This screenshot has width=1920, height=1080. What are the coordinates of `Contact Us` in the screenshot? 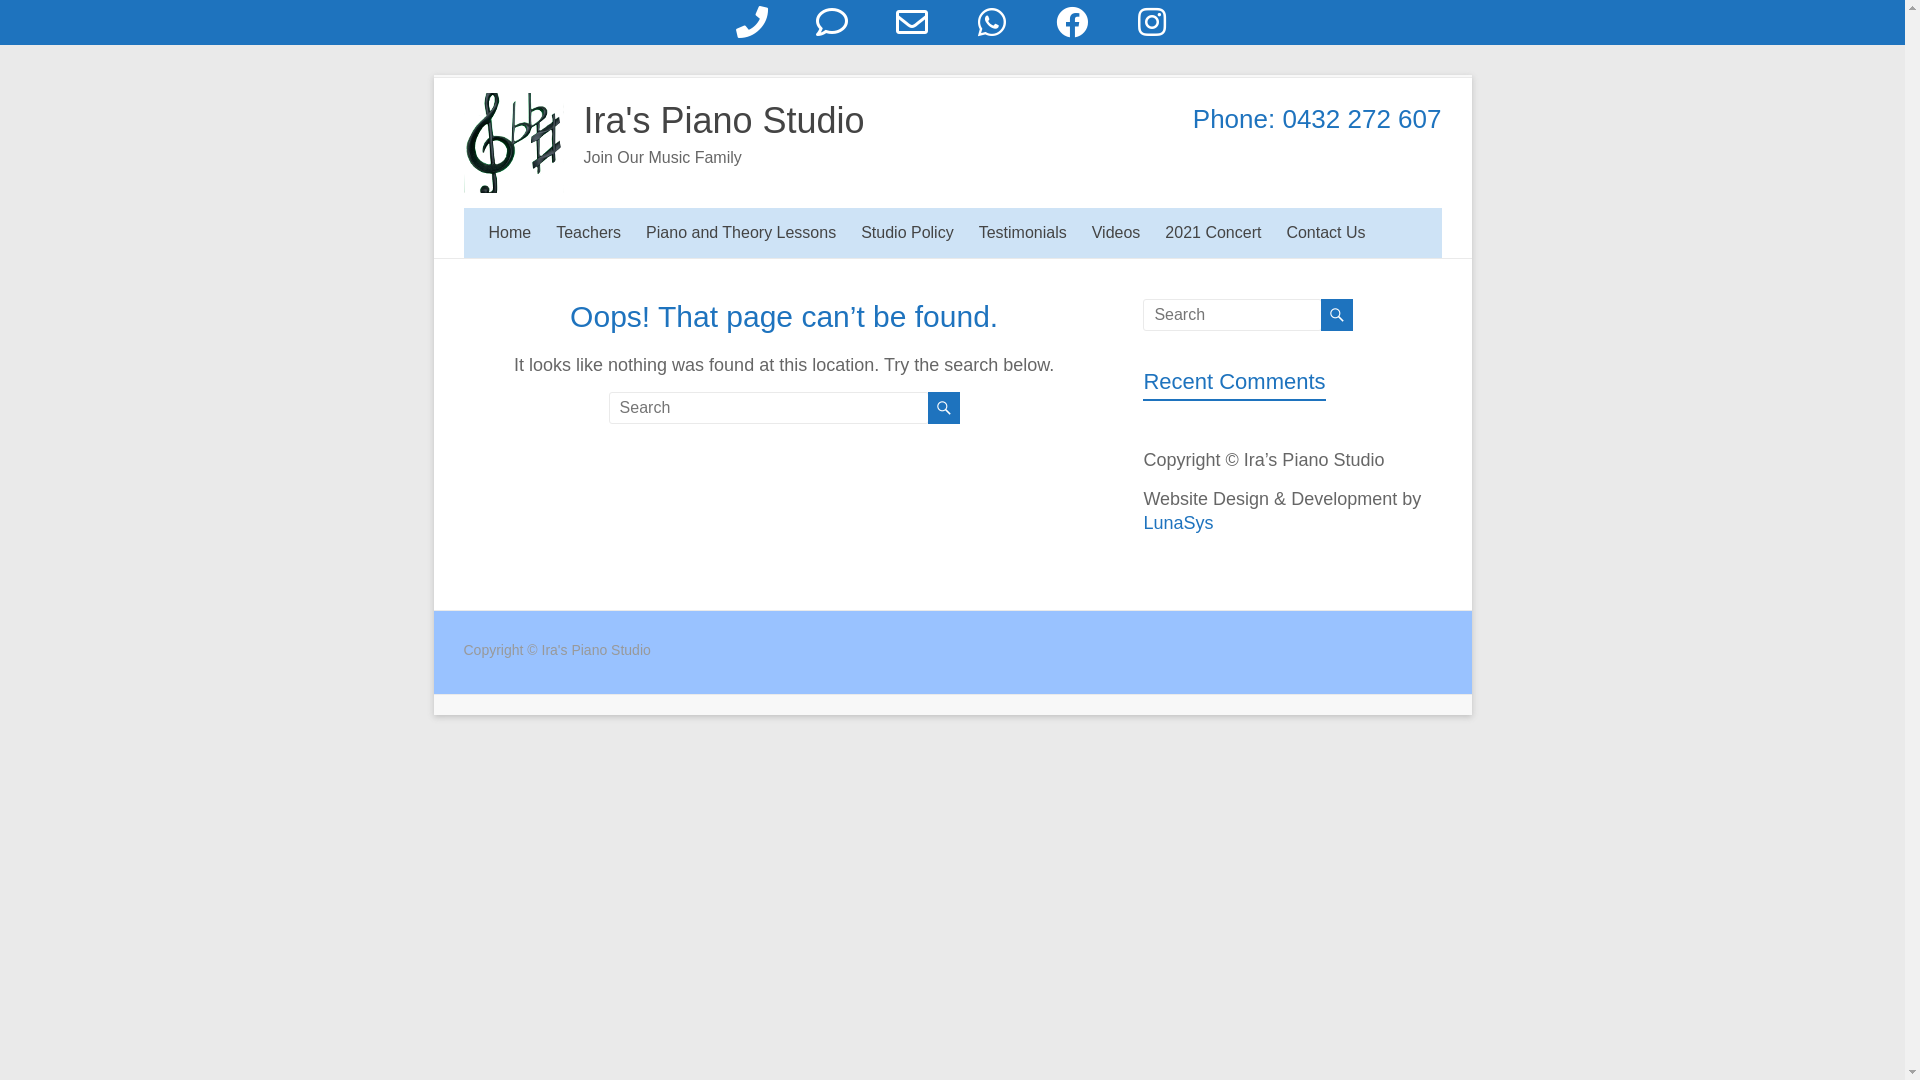 It's located at (1326, 233).